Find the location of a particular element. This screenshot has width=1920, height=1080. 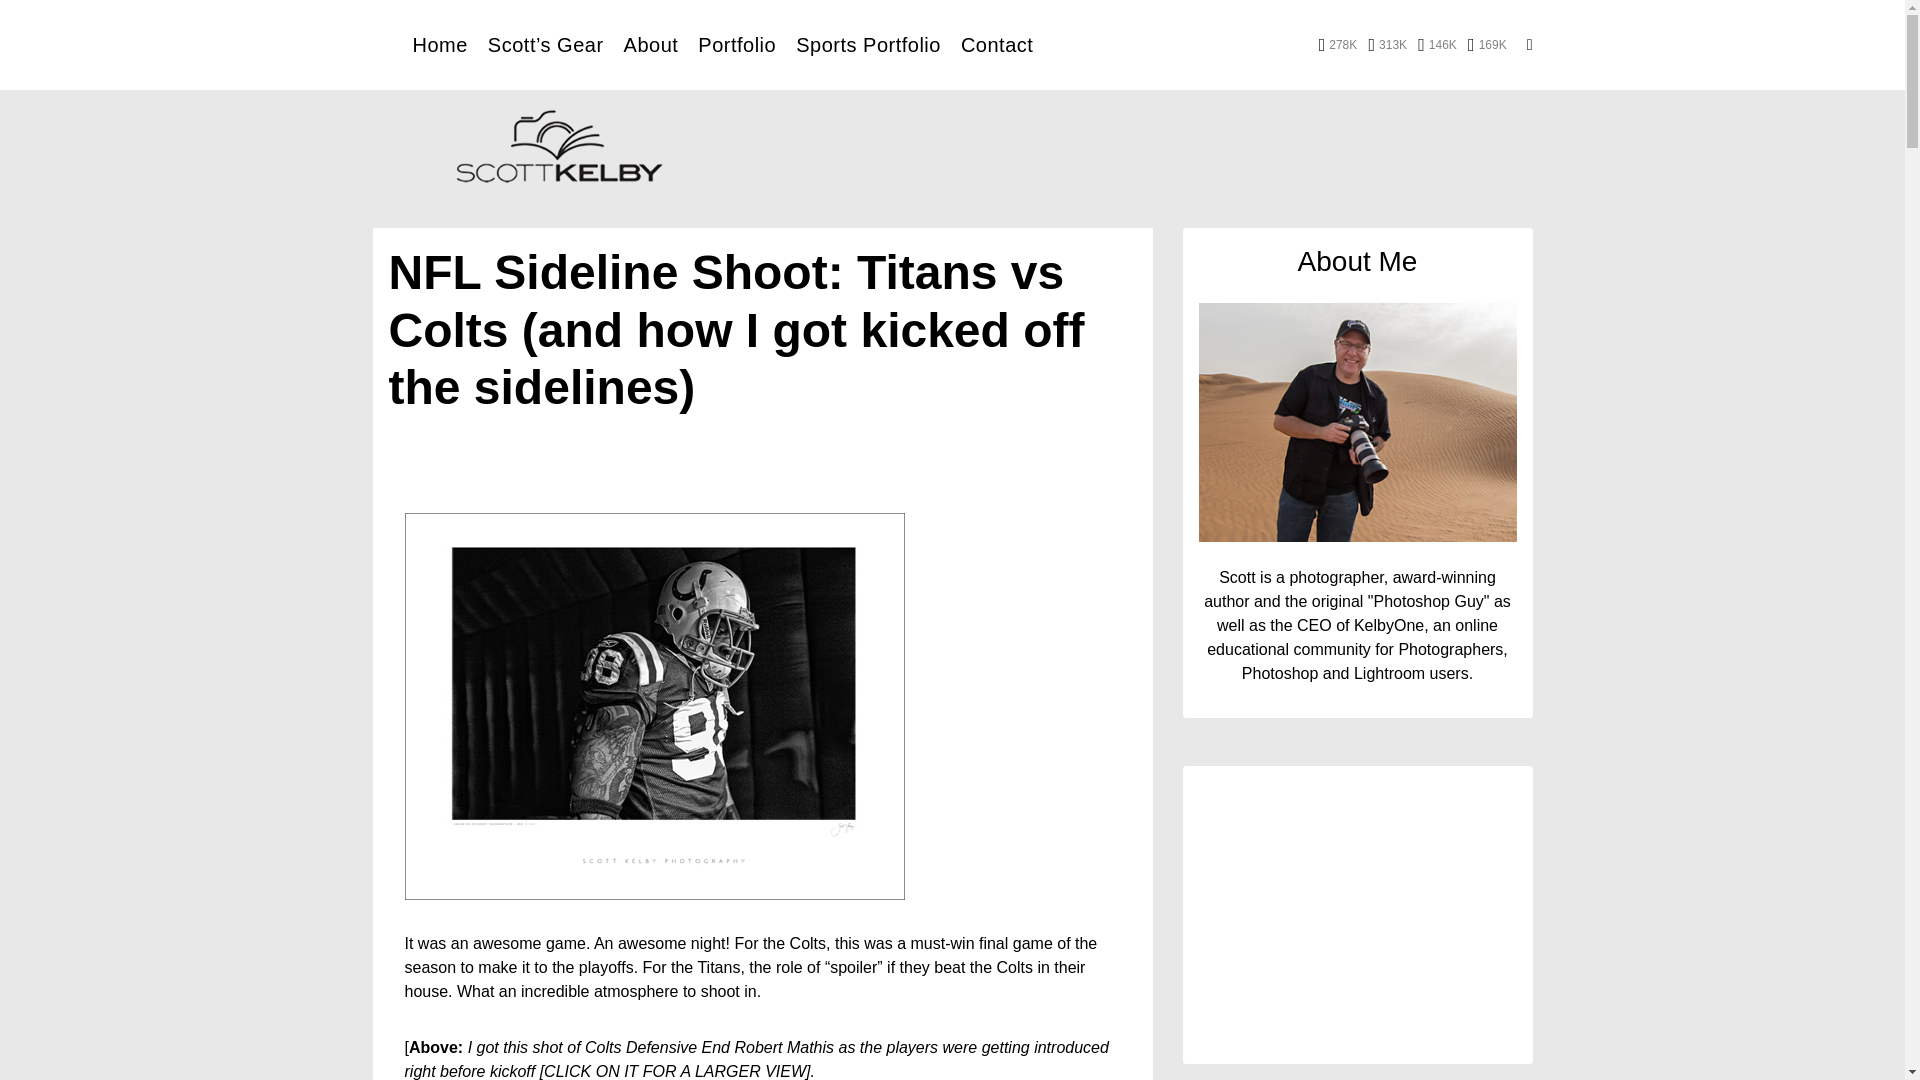

colts1sm is located at coordinates (654, 706).